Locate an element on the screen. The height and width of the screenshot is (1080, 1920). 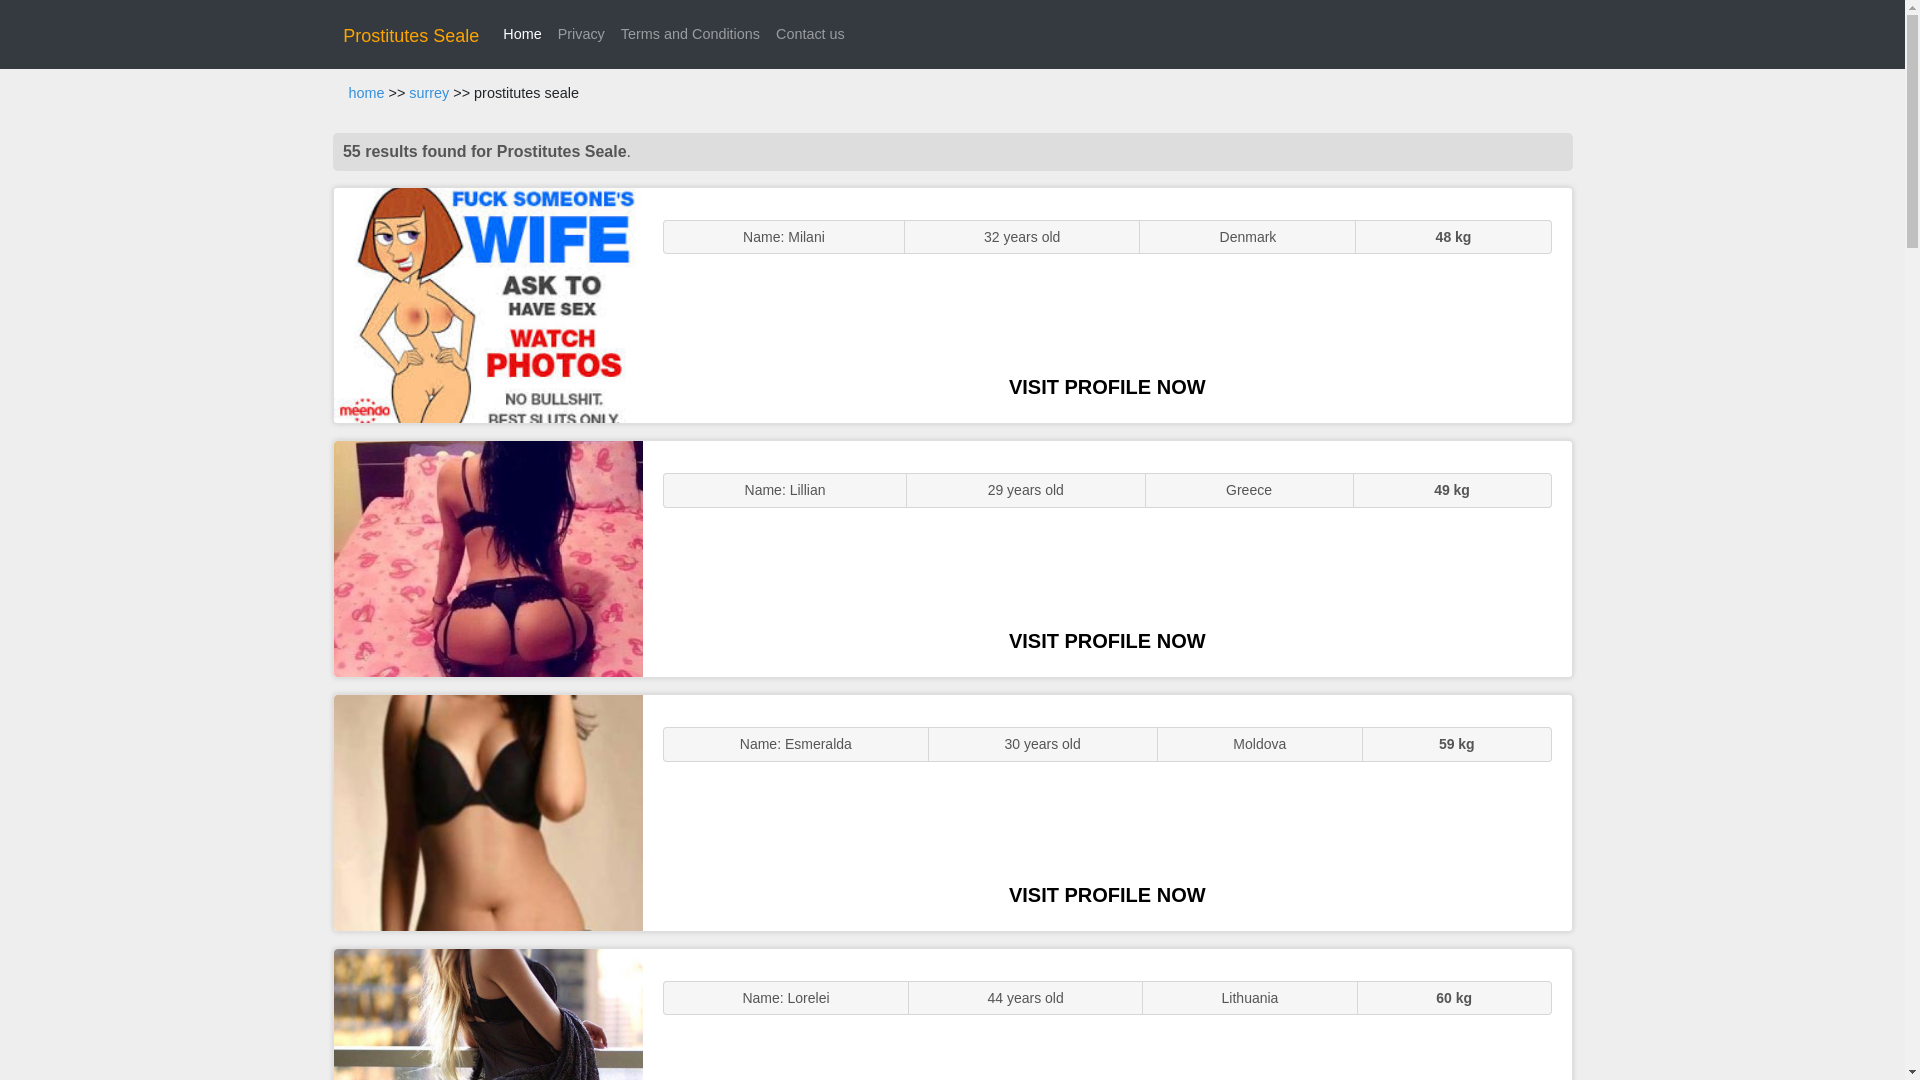
 ENGLISH STUNNER is located at coordinates (488, 306).